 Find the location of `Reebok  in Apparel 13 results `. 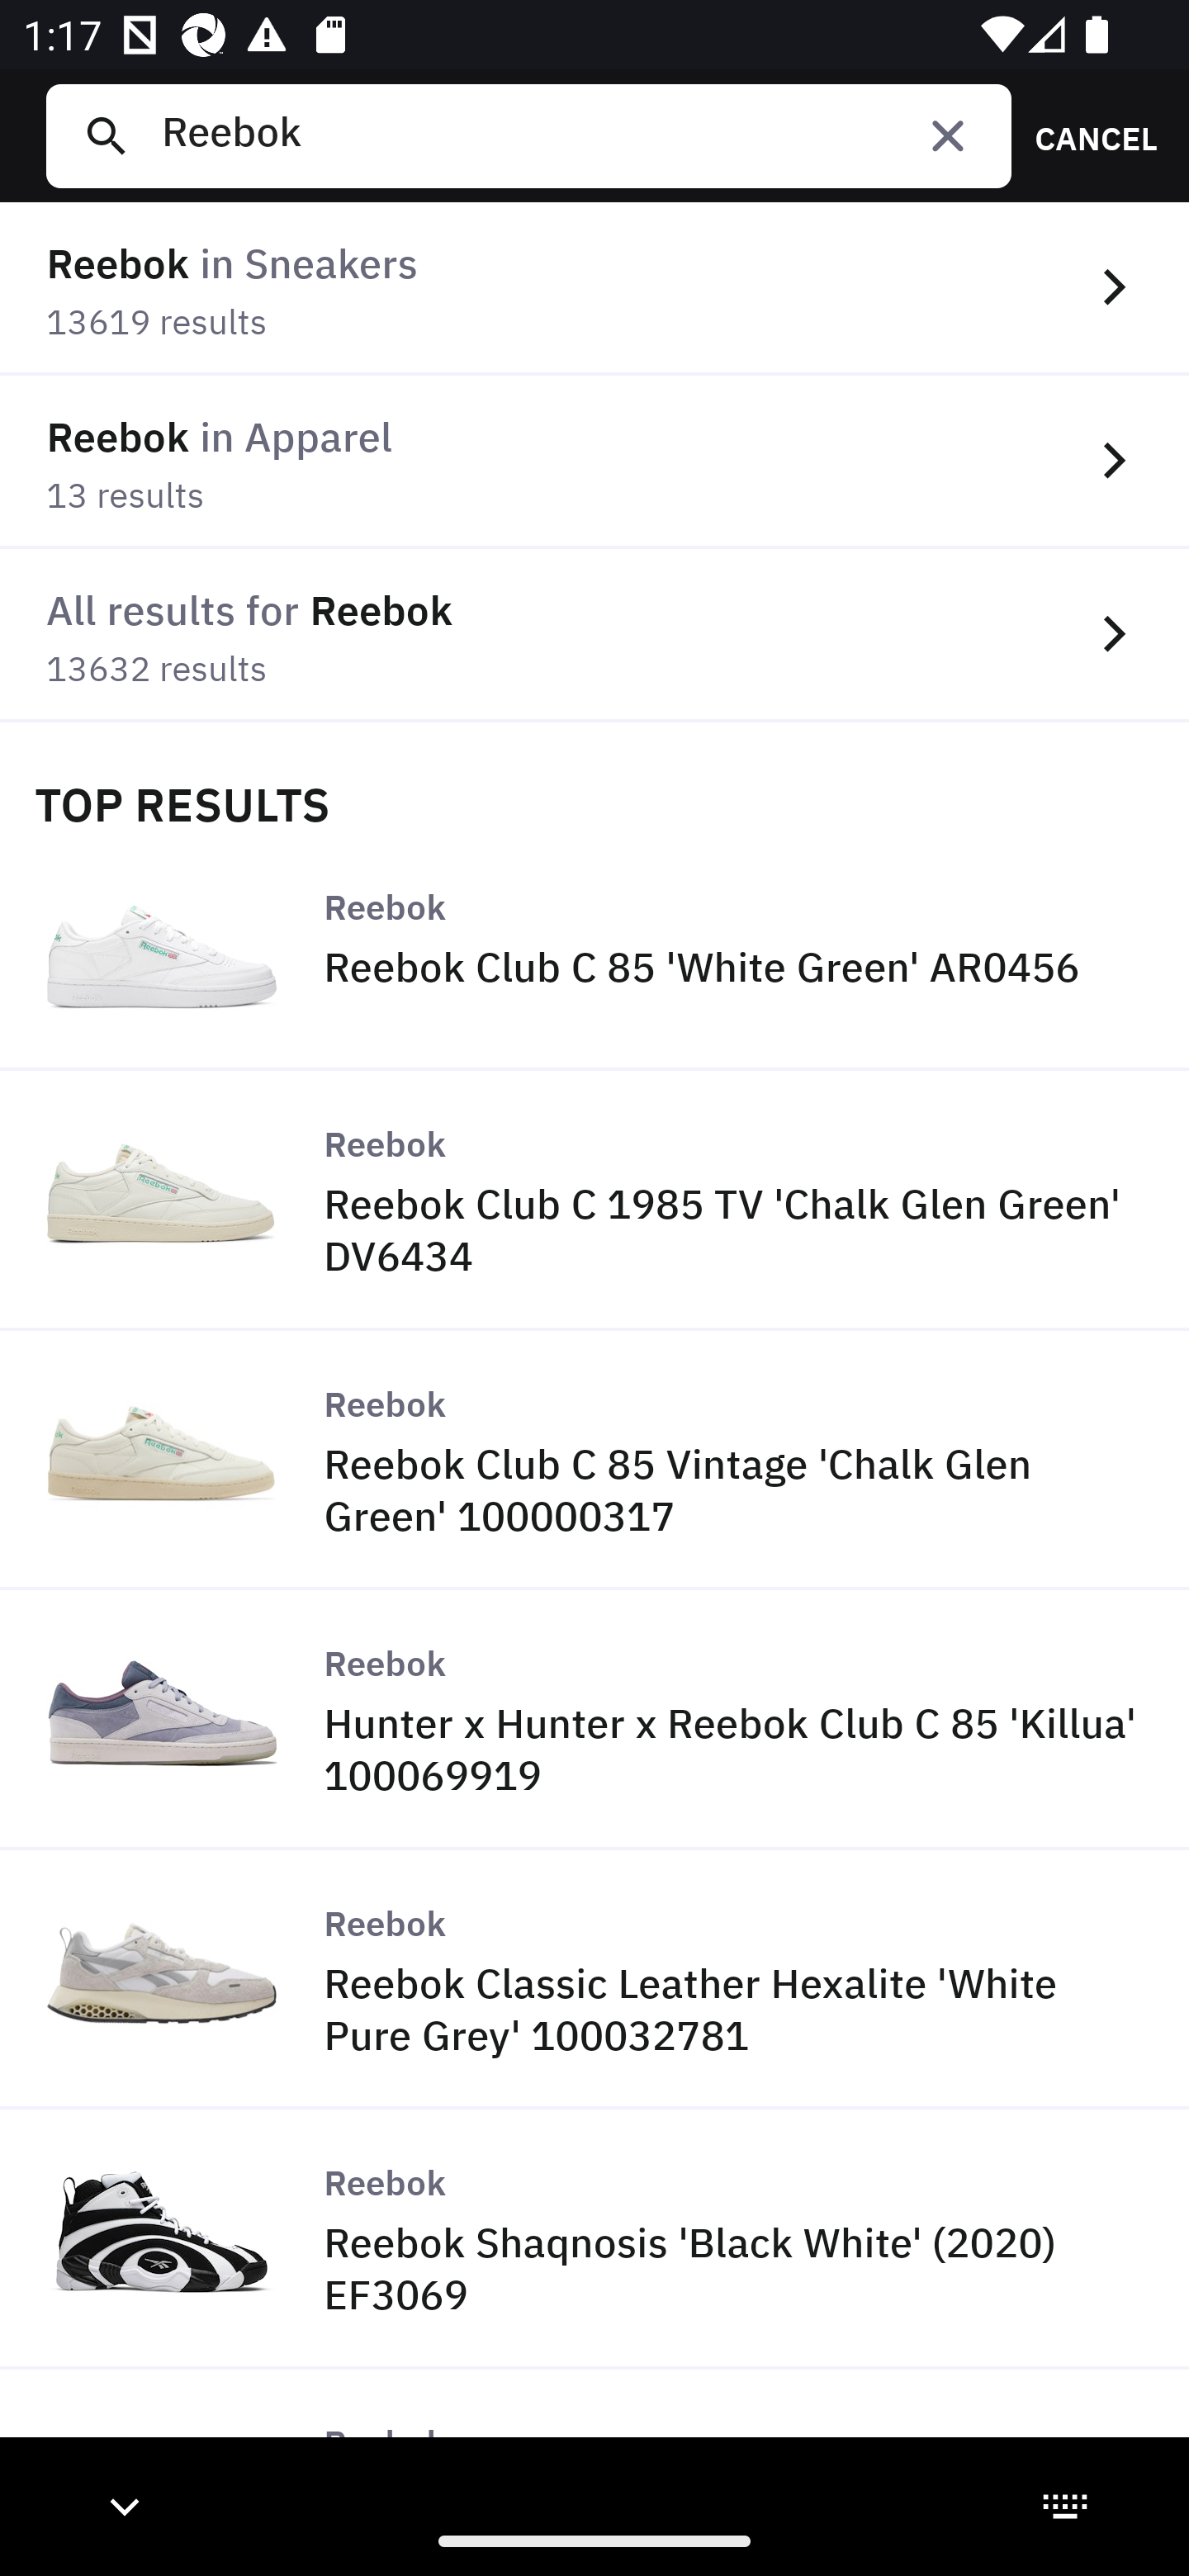

Reebok  in Apparel 13 results  is located at coordinates (594, 462).